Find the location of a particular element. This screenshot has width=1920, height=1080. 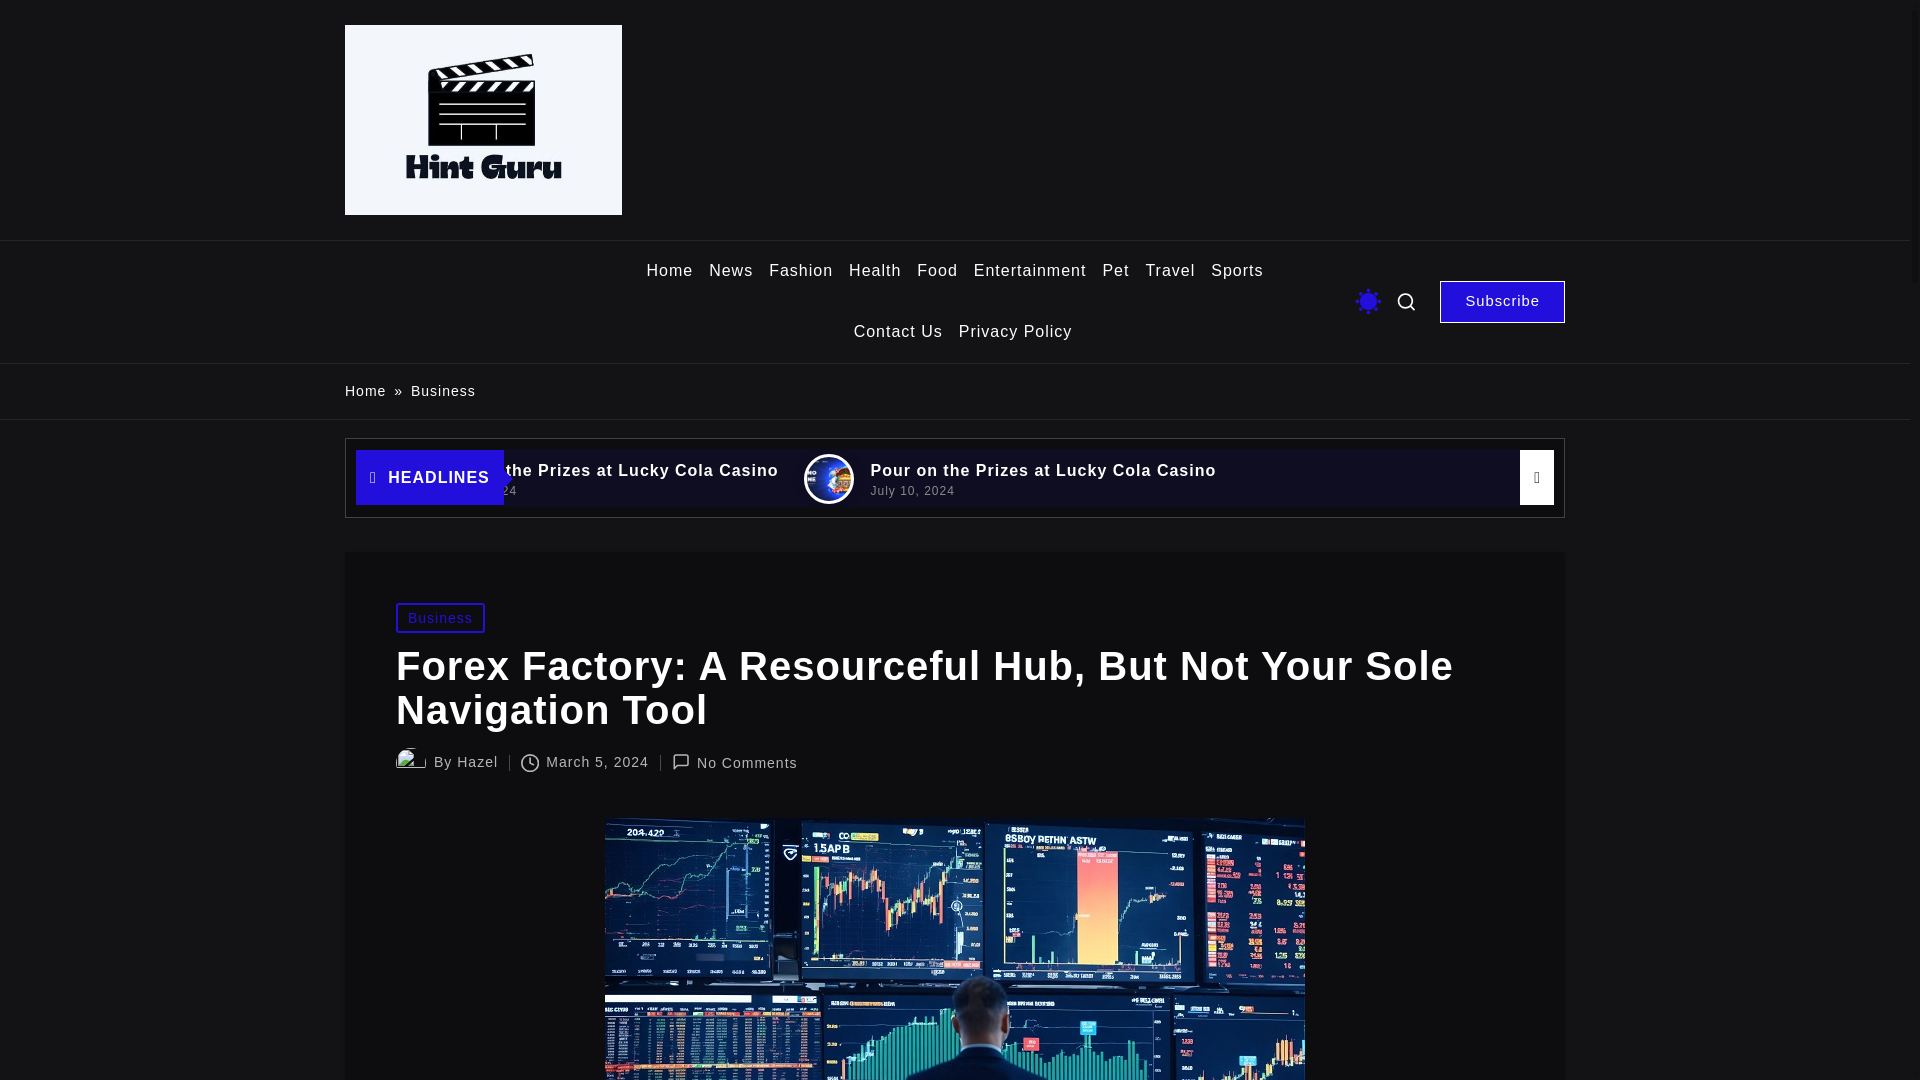

Business is located at coordinates (443, 391).